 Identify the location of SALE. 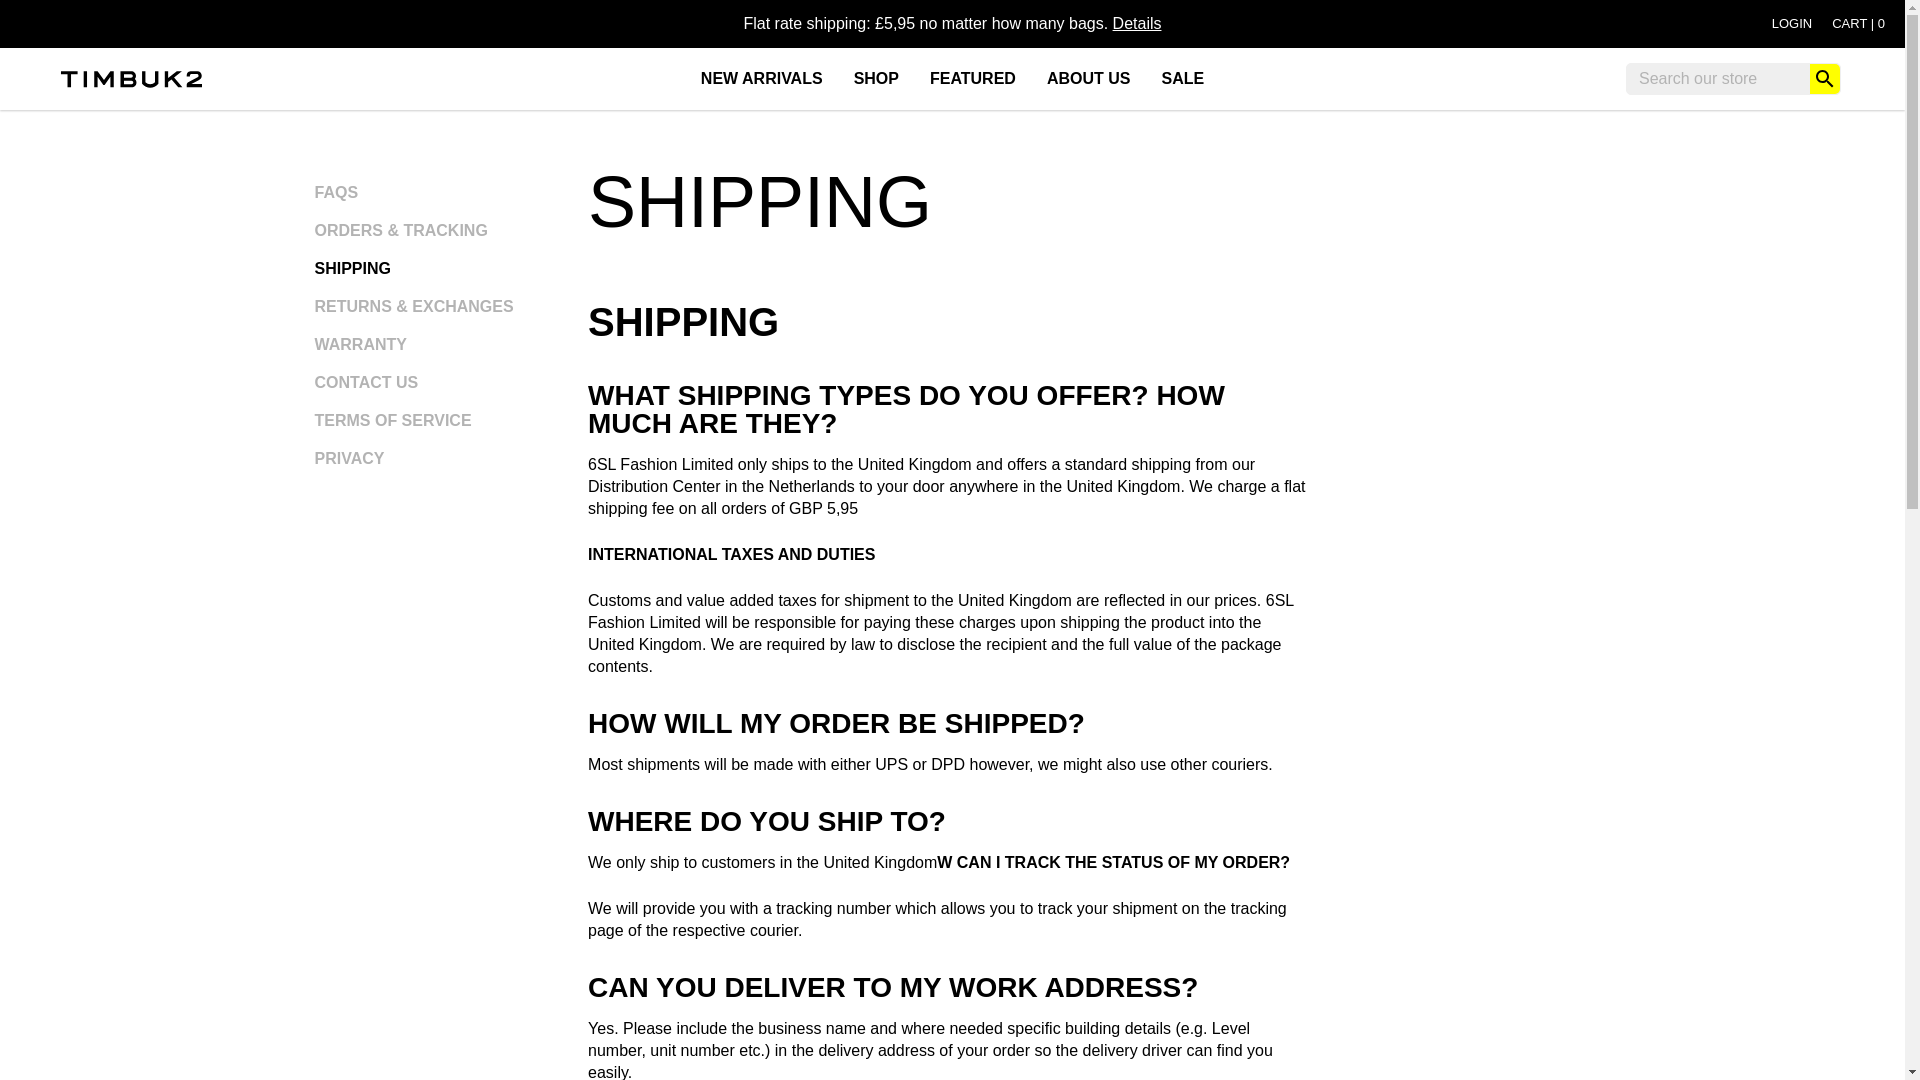
(352, 268).